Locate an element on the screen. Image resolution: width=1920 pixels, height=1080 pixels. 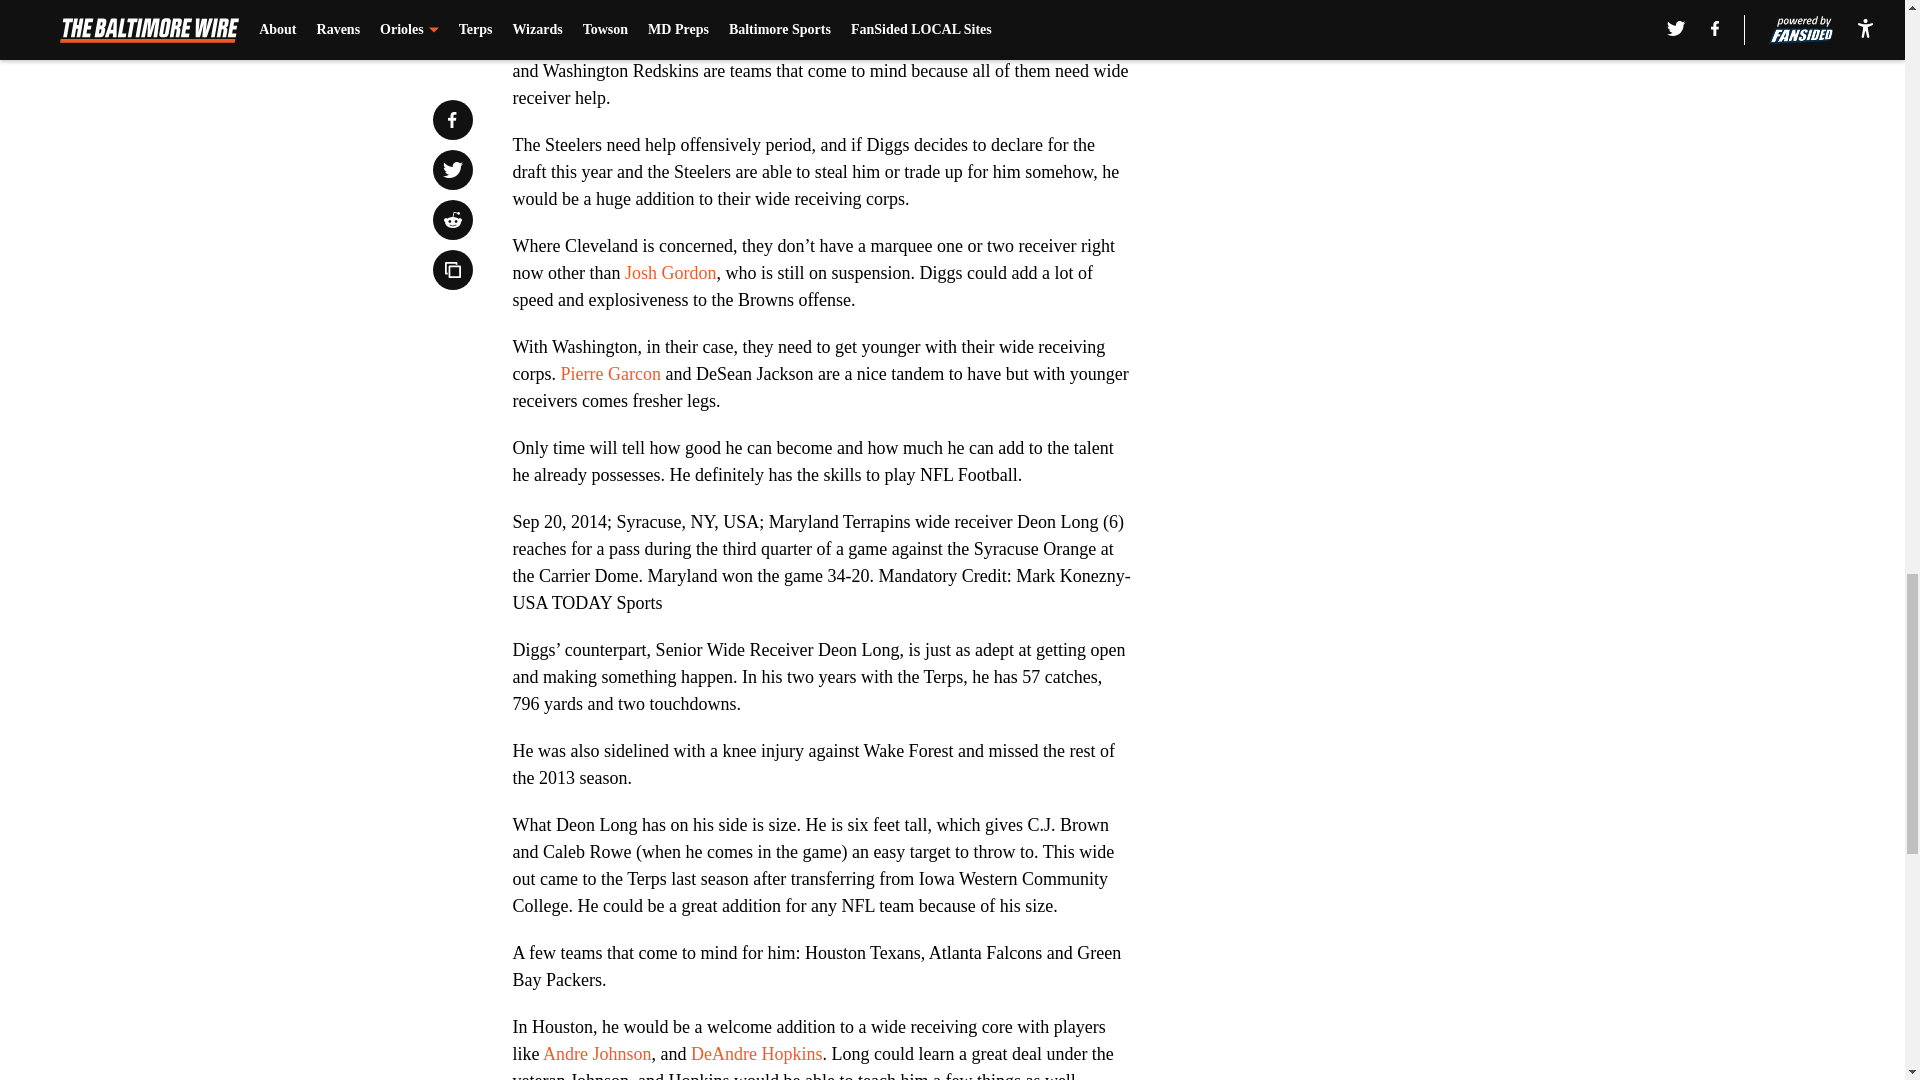
Pierre Garcon is located at coordinates (610, 374).